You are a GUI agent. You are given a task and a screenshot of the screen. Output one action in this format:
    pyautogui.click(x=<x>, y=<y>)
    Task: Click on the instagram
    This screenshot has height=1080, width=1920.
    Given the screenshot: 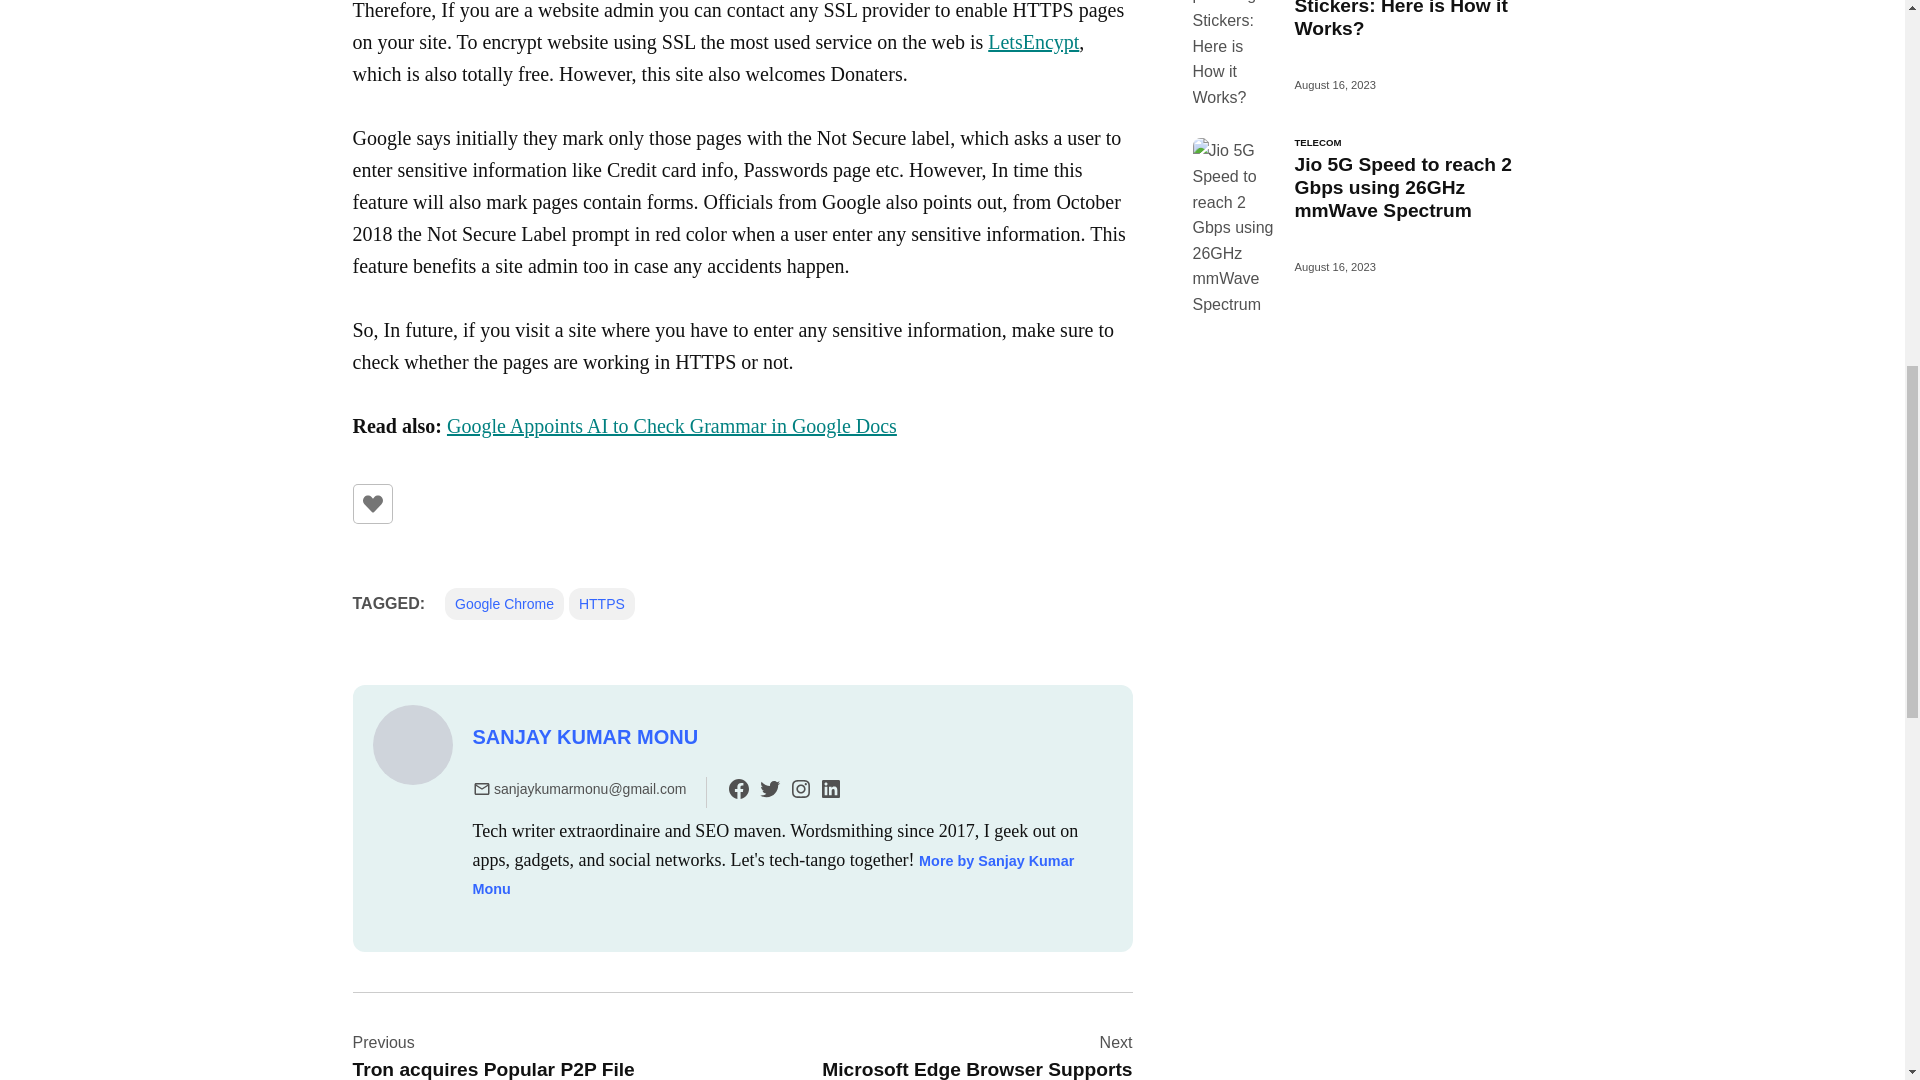 What is the action you would take?
    pyautogui.click(x=800, y=788)
    